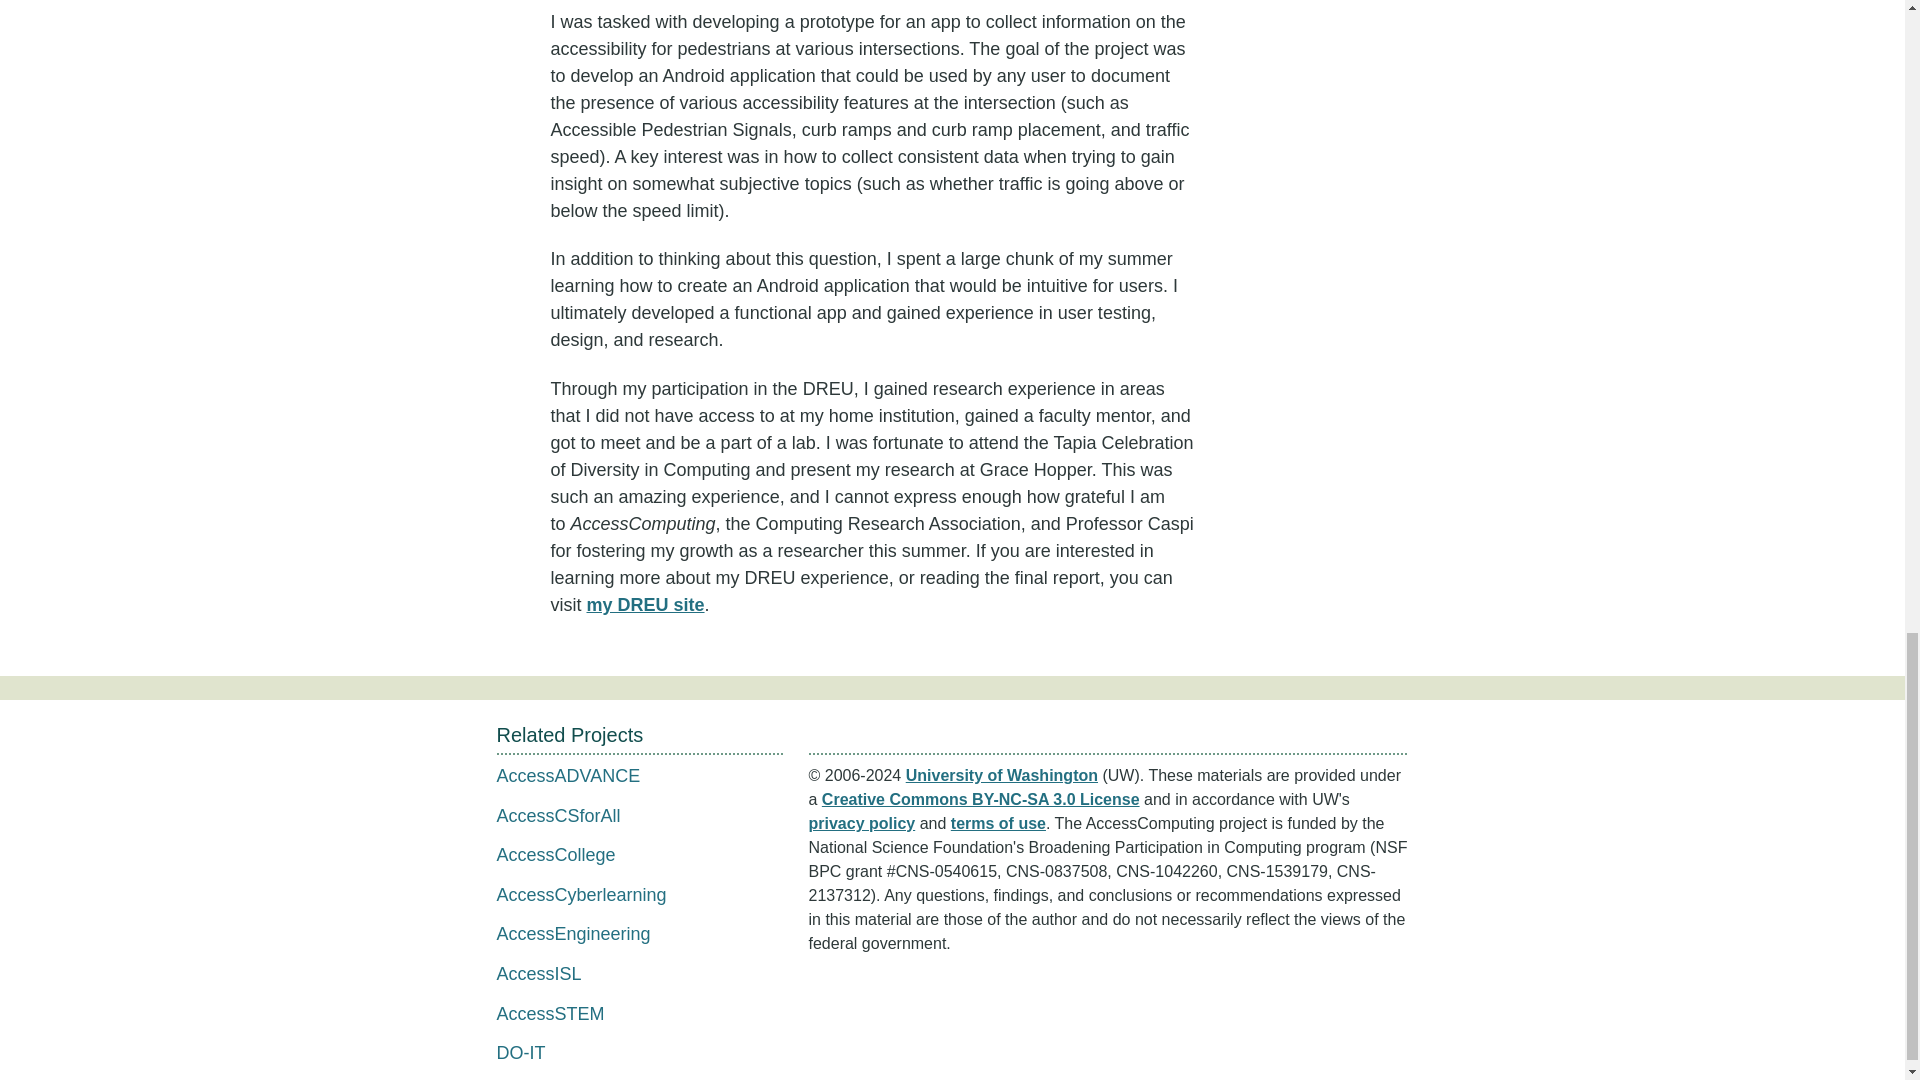  I want to click on AccessADVANCE, so click(567, 776).